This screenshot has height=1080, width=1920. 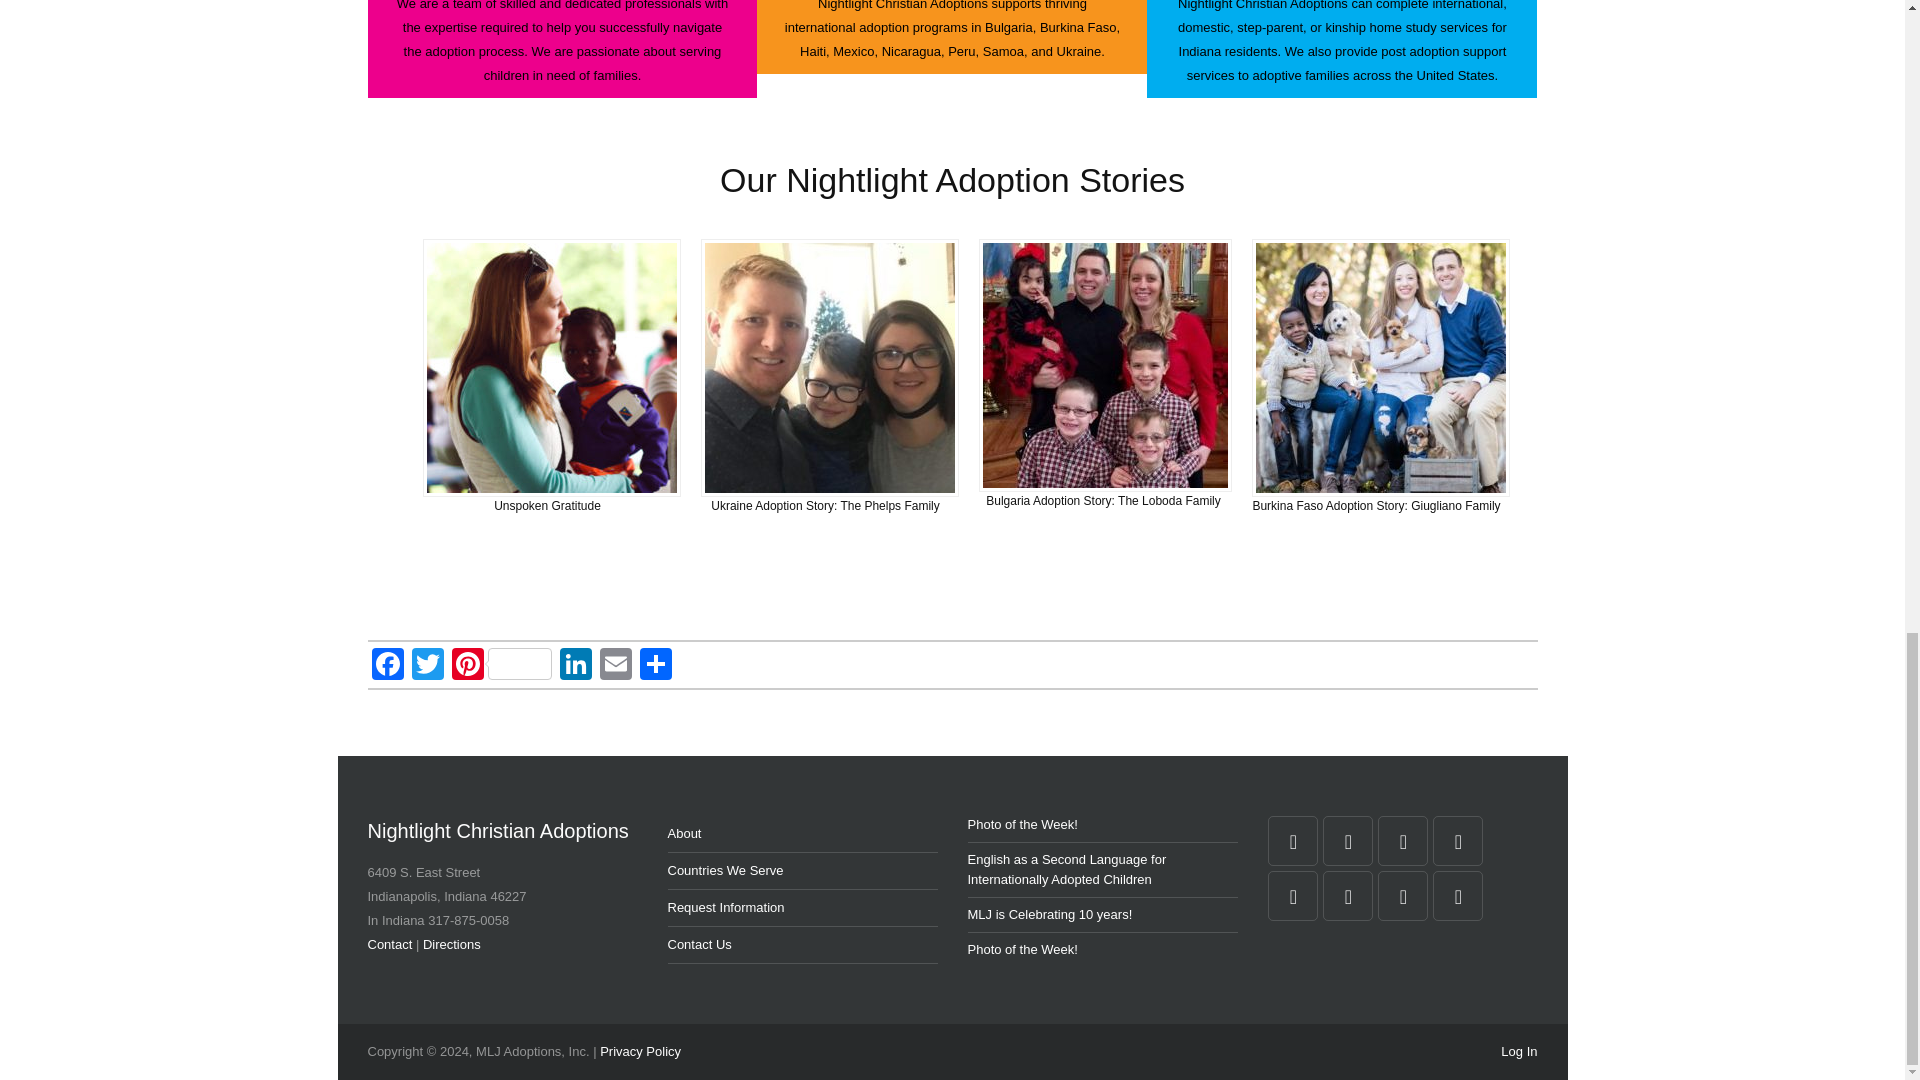 What do you see at coordinates (1104, 500) in the screenshot?
I see `Bulgaria Adoption Story: The Loboda Family` at bounding box center [1104, 500].